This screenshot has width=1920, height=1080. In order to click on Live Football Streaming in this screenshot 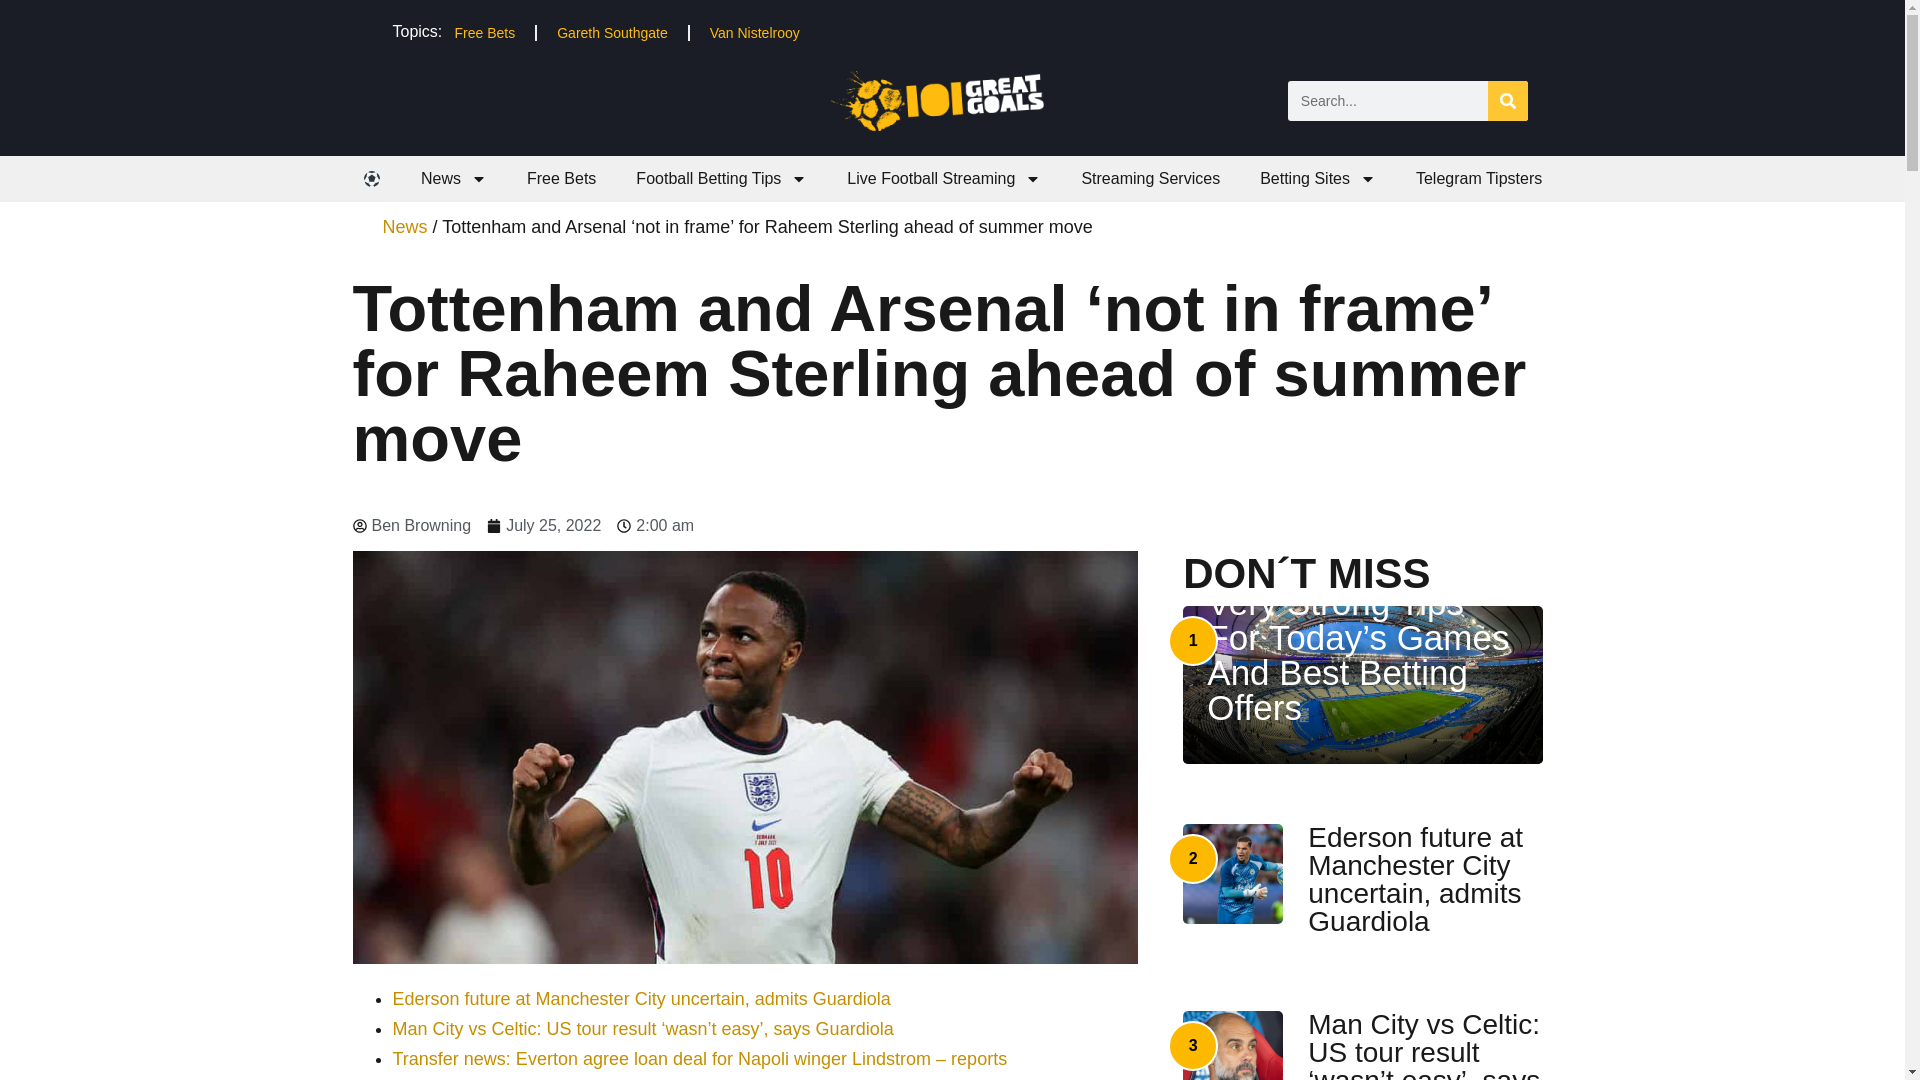, I will do `click(944, 178)`.